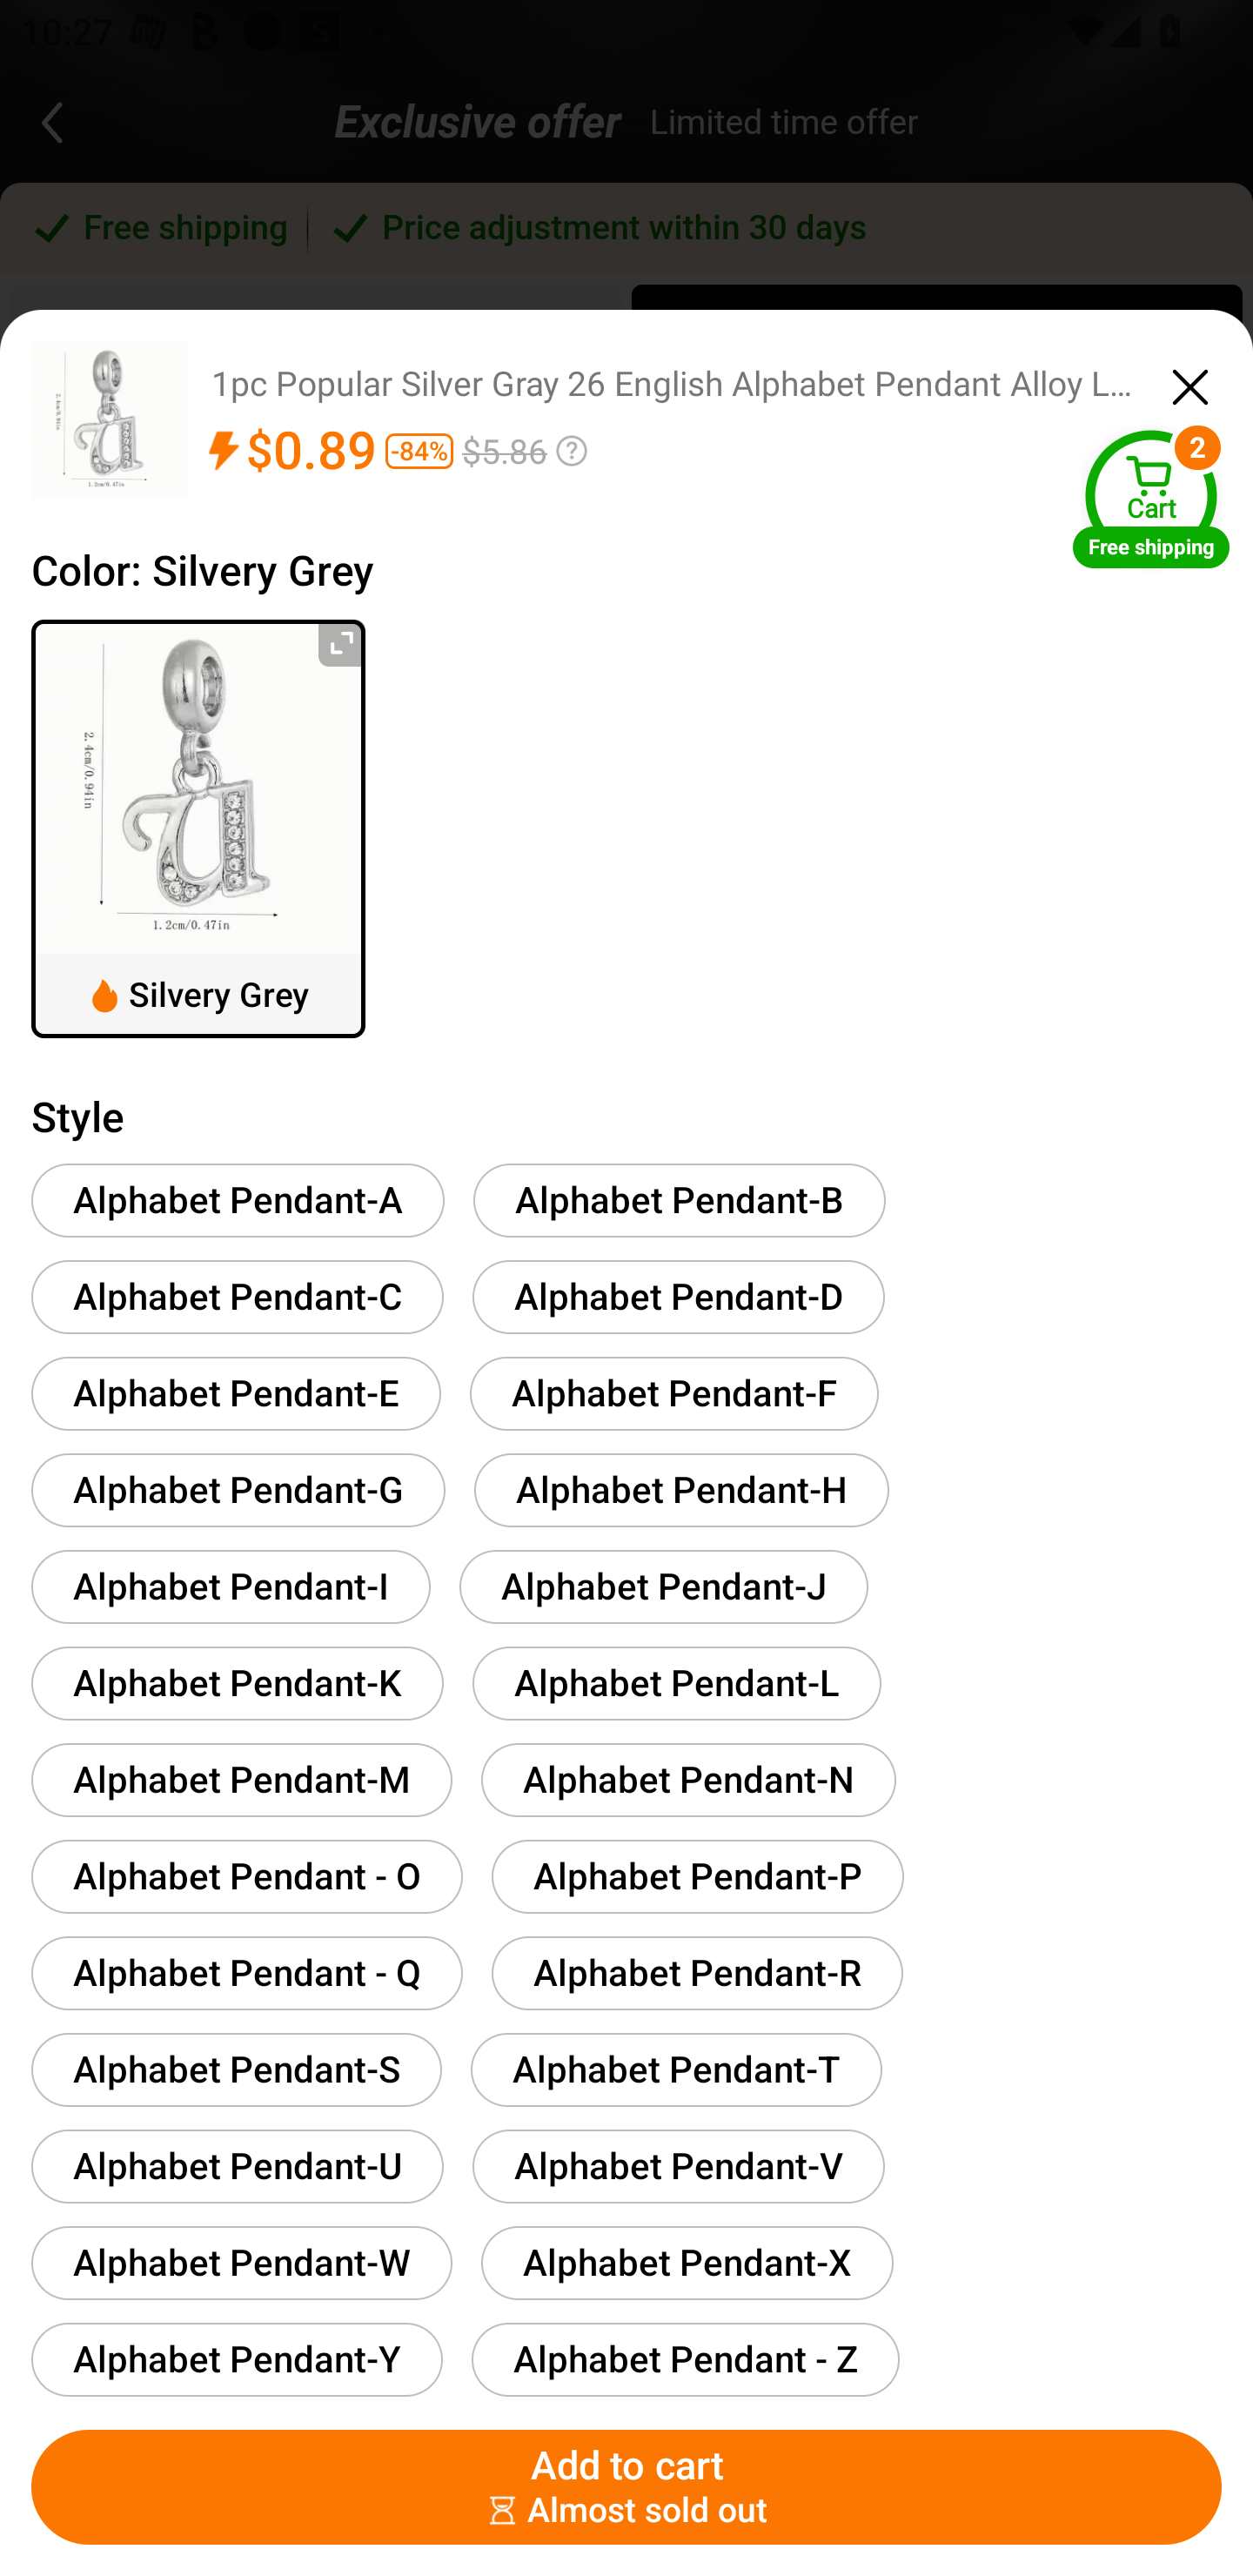  I want to click on  Alphabet Pendant-D, so click(678, 1297).